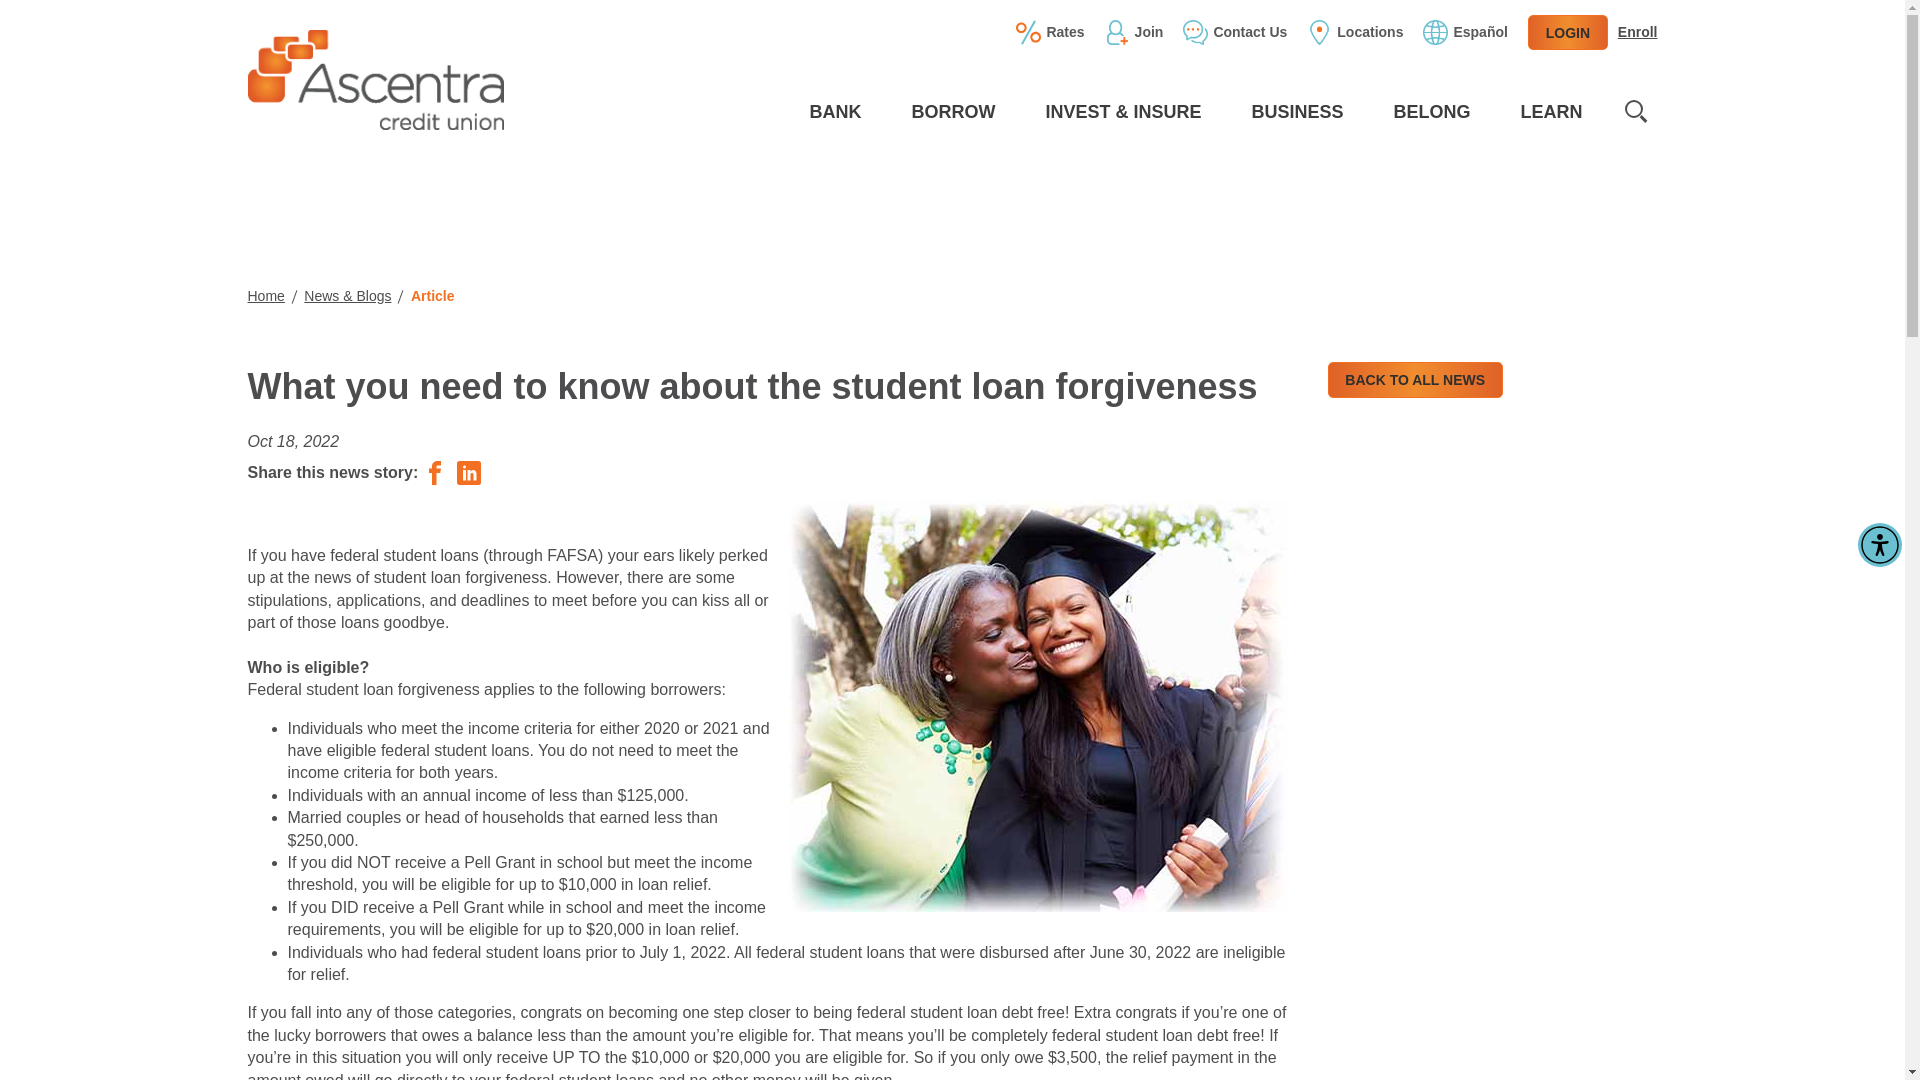  I want to click on Locations, so click(1355, 32).